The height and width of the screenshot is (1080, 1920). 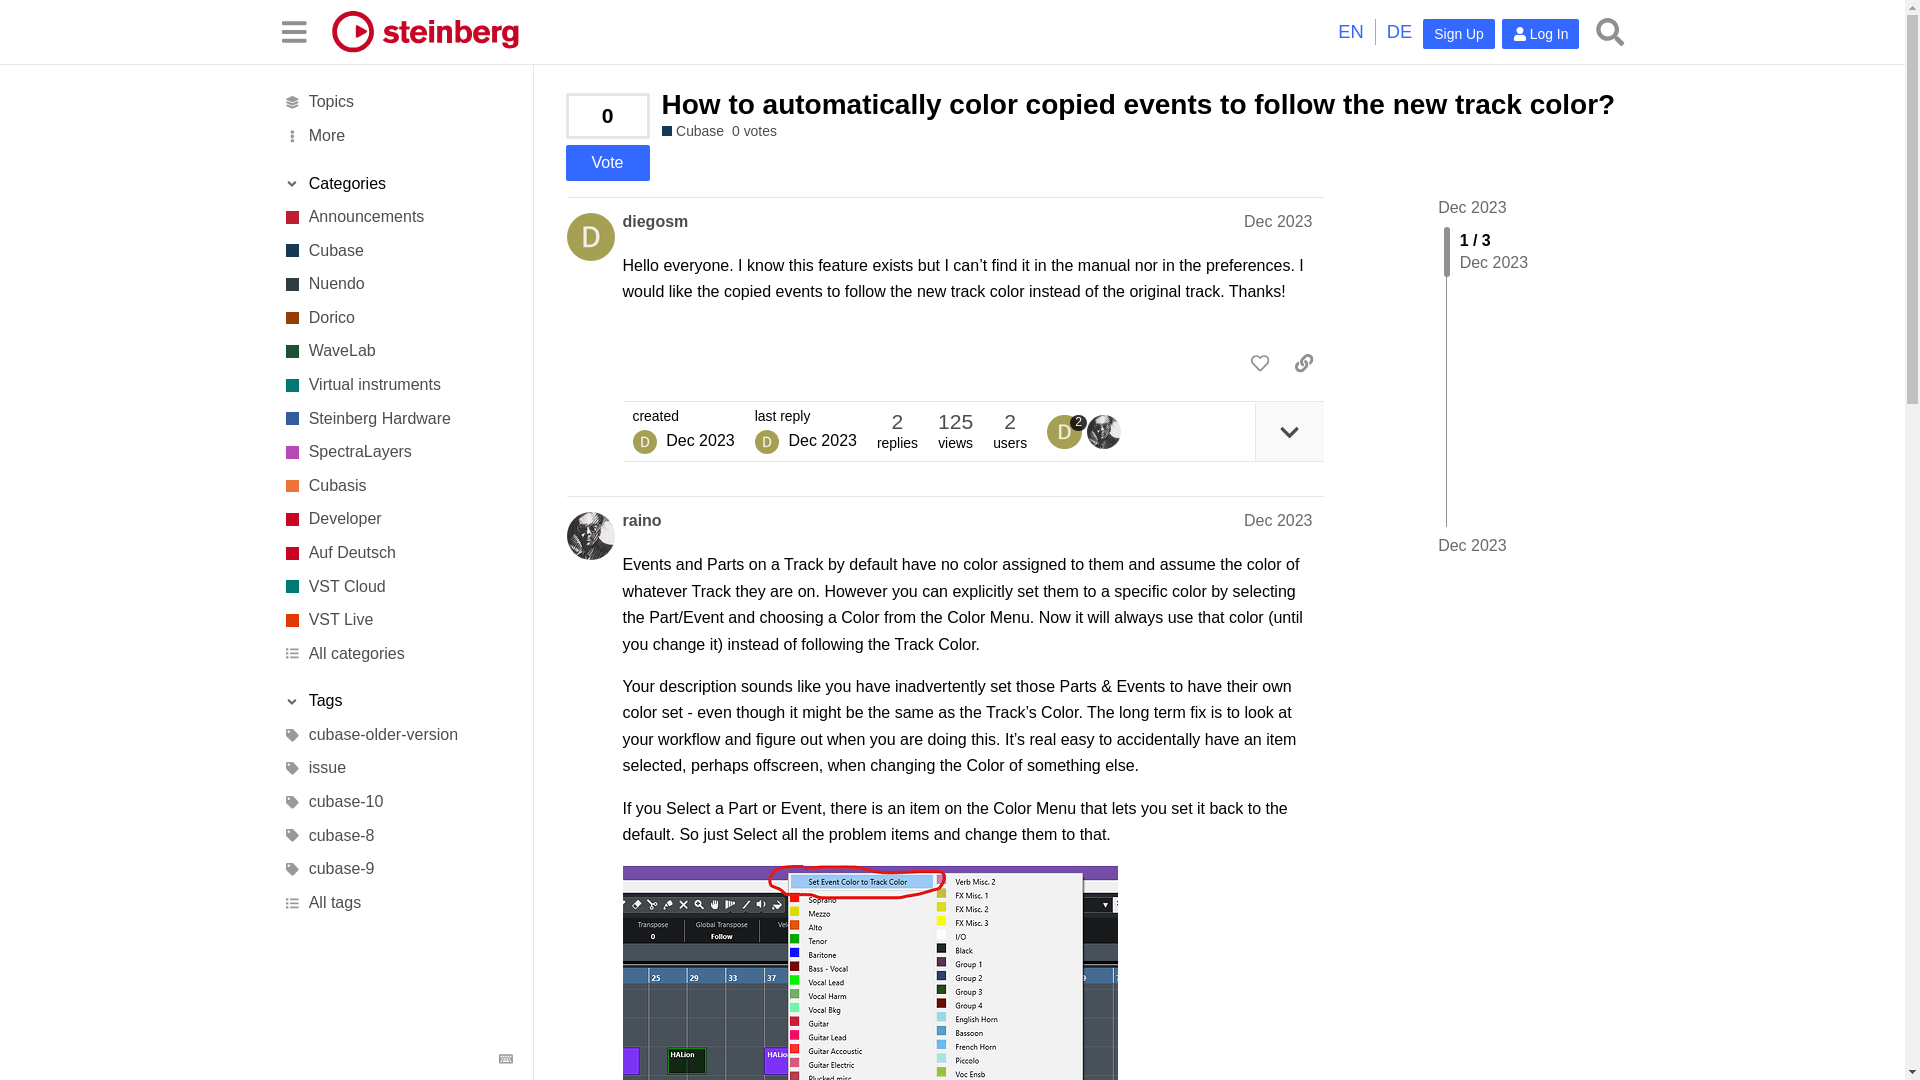 What do you see at coordinates (397, 352) in the screenshot?
I see `WaveLab` at bounding box center [397, 352].